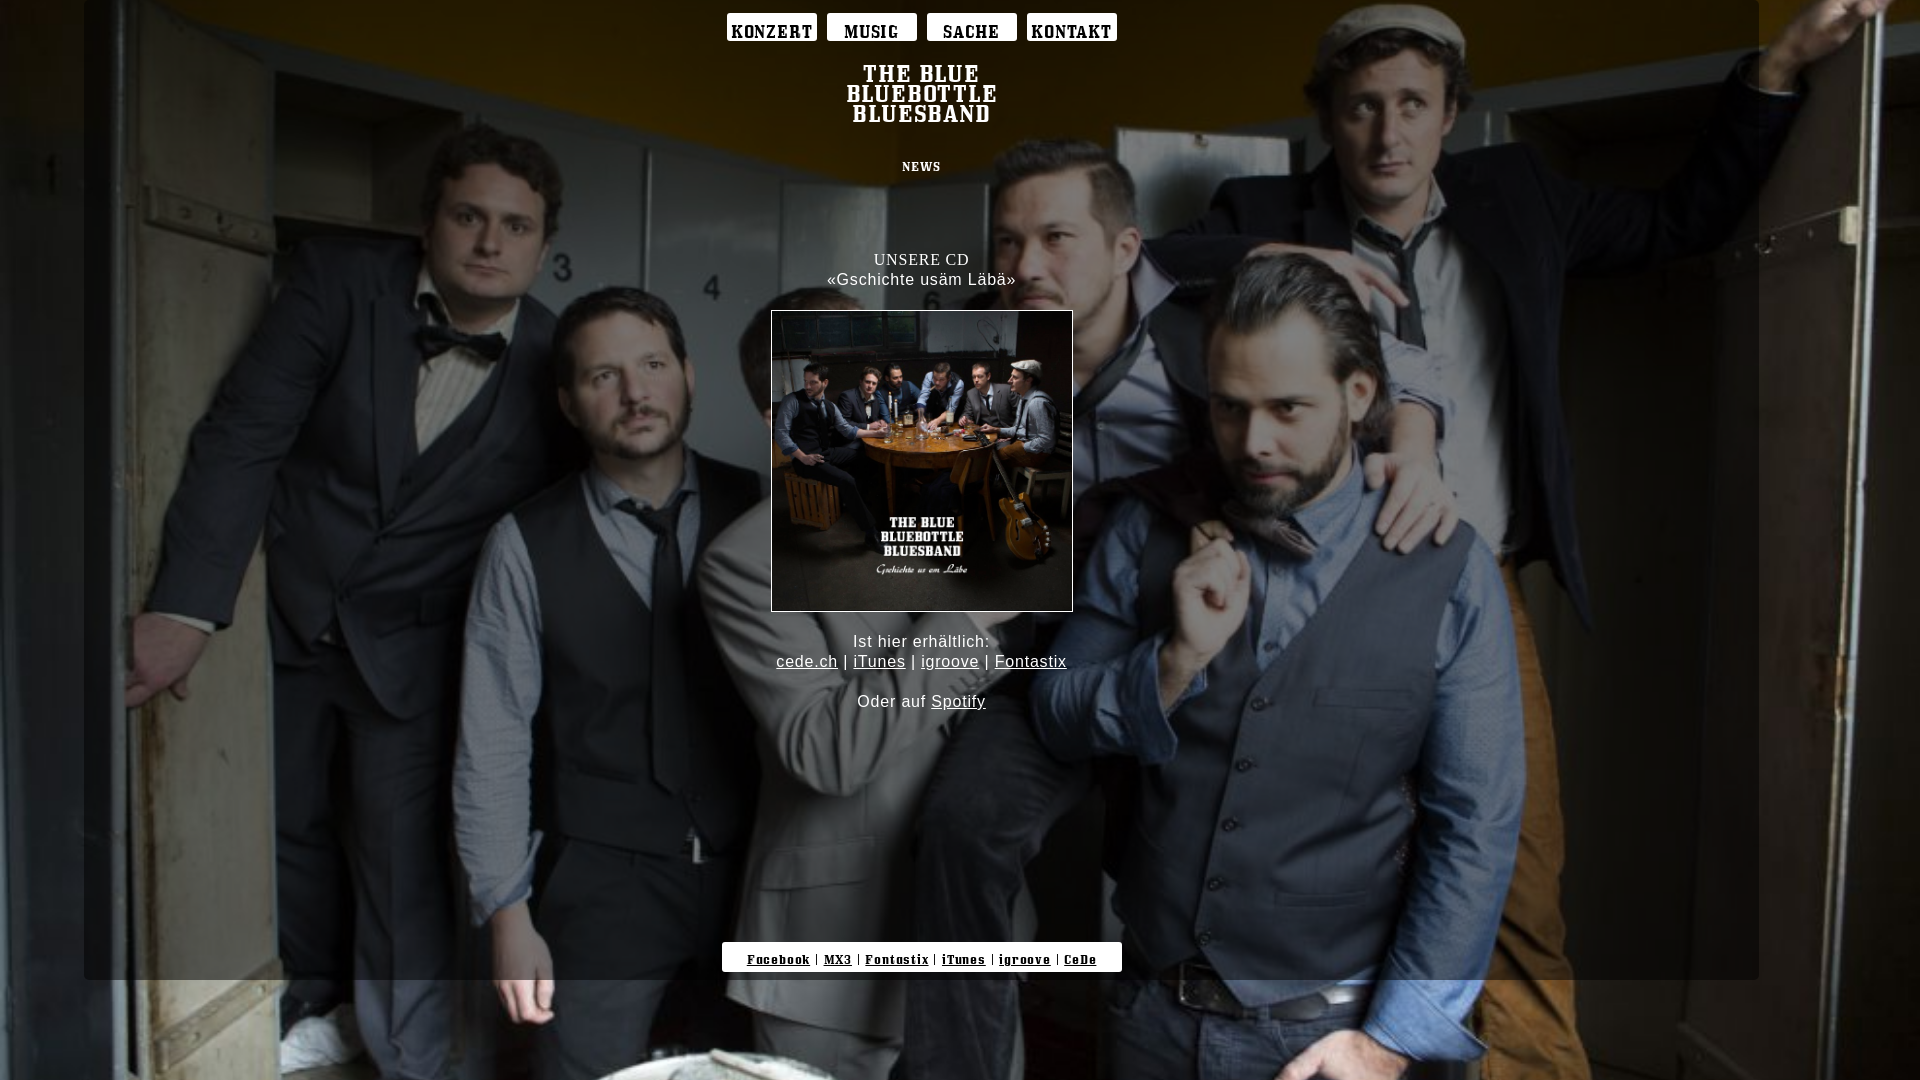 The image size is (1920, 1080). What do you see at coordinates (778, 956) in the screenshot?
I see `Facebook` at bounding box center [778, 956].